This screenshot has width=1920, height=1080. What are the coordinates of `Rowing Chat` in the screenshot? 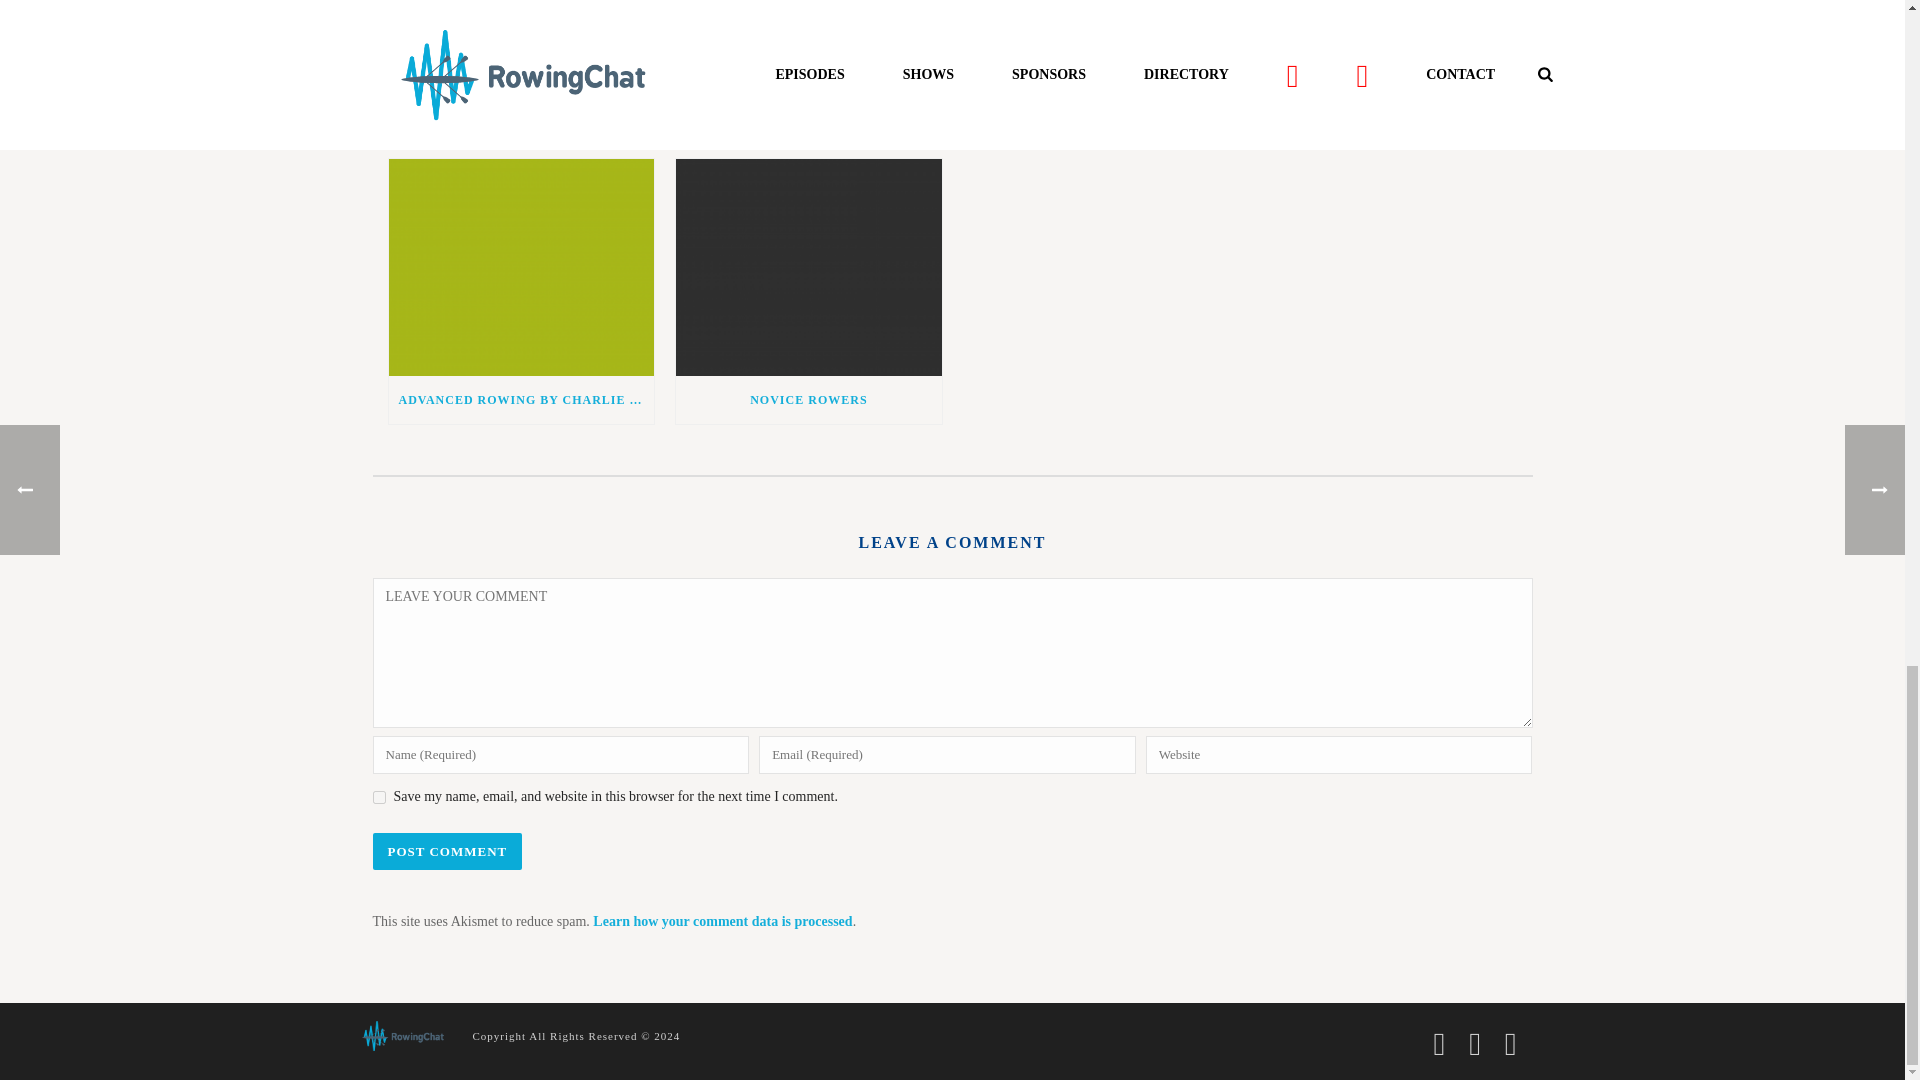 It's located at (401, 1035).